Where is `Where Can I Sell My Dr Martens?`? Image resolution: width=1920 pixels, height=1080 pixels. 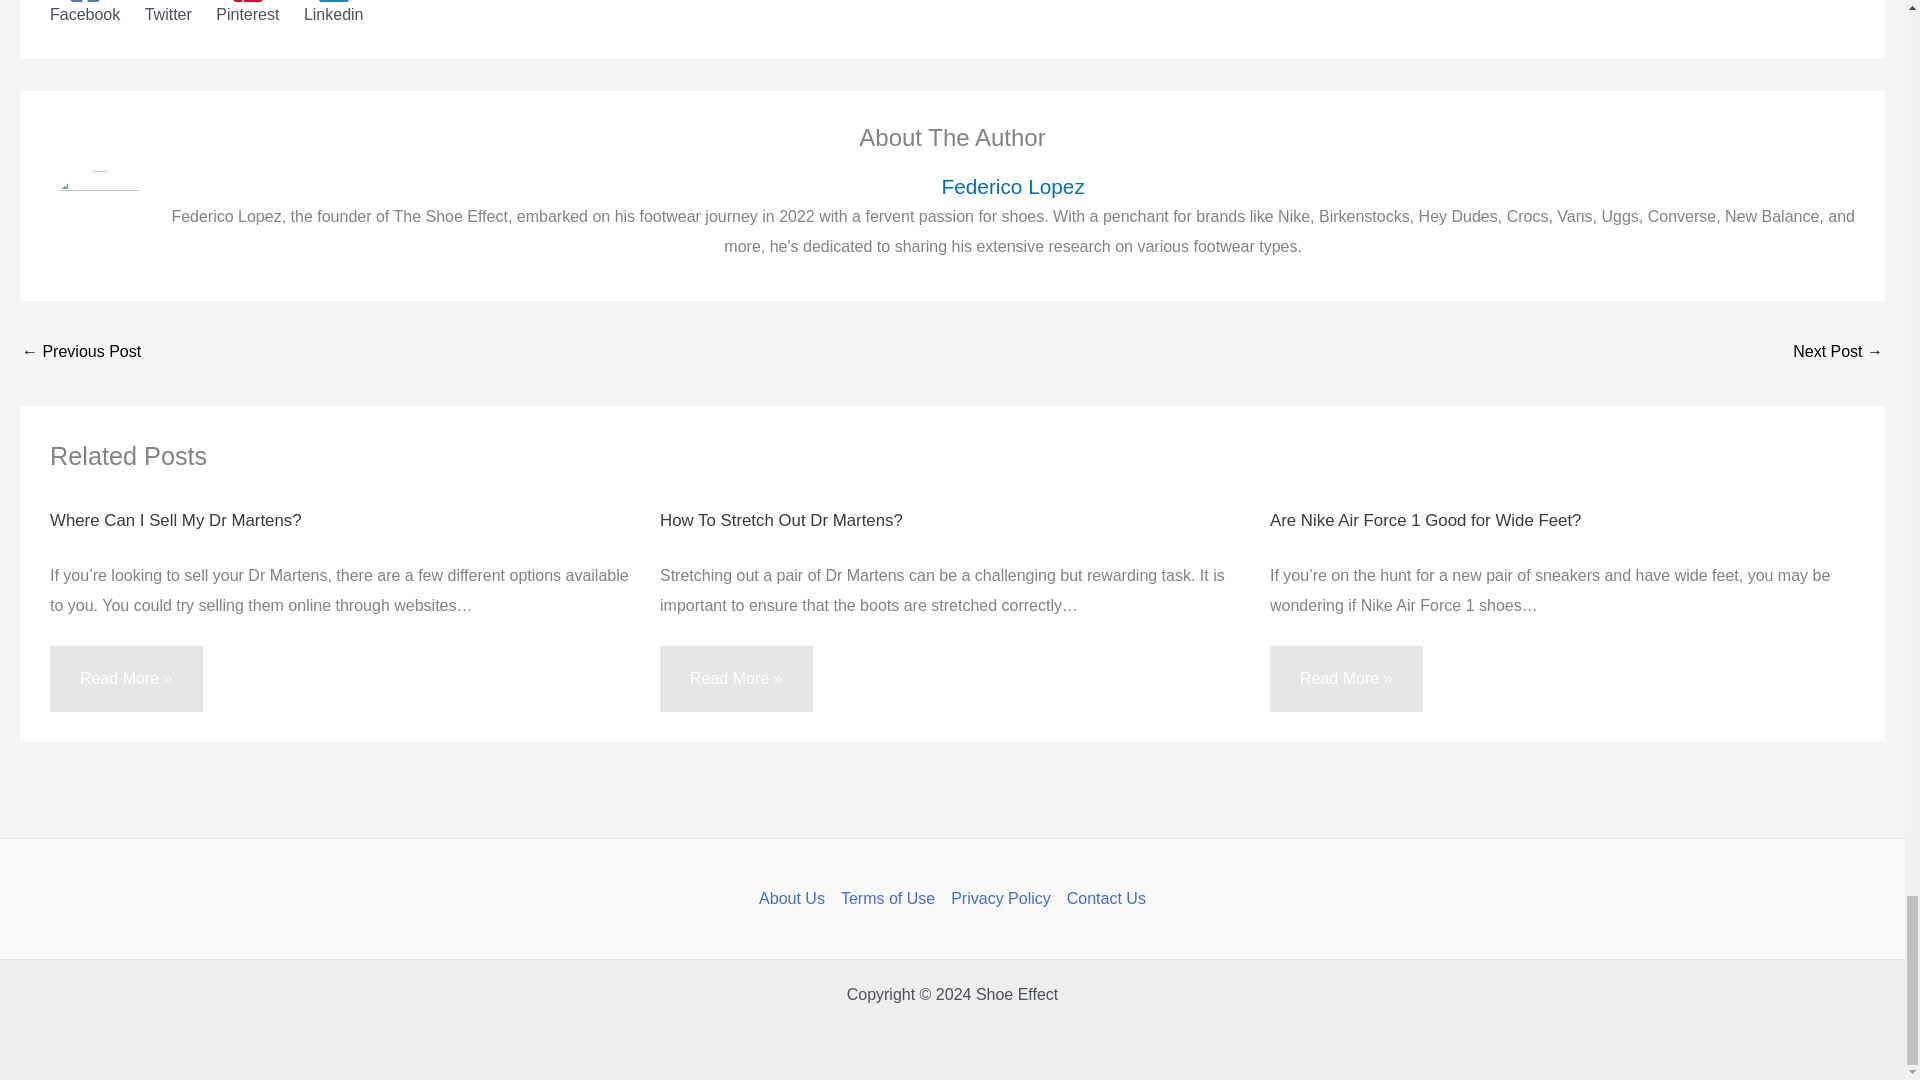 Where Can I Sell My Dr Martens? is located at coordinates (175, 520).